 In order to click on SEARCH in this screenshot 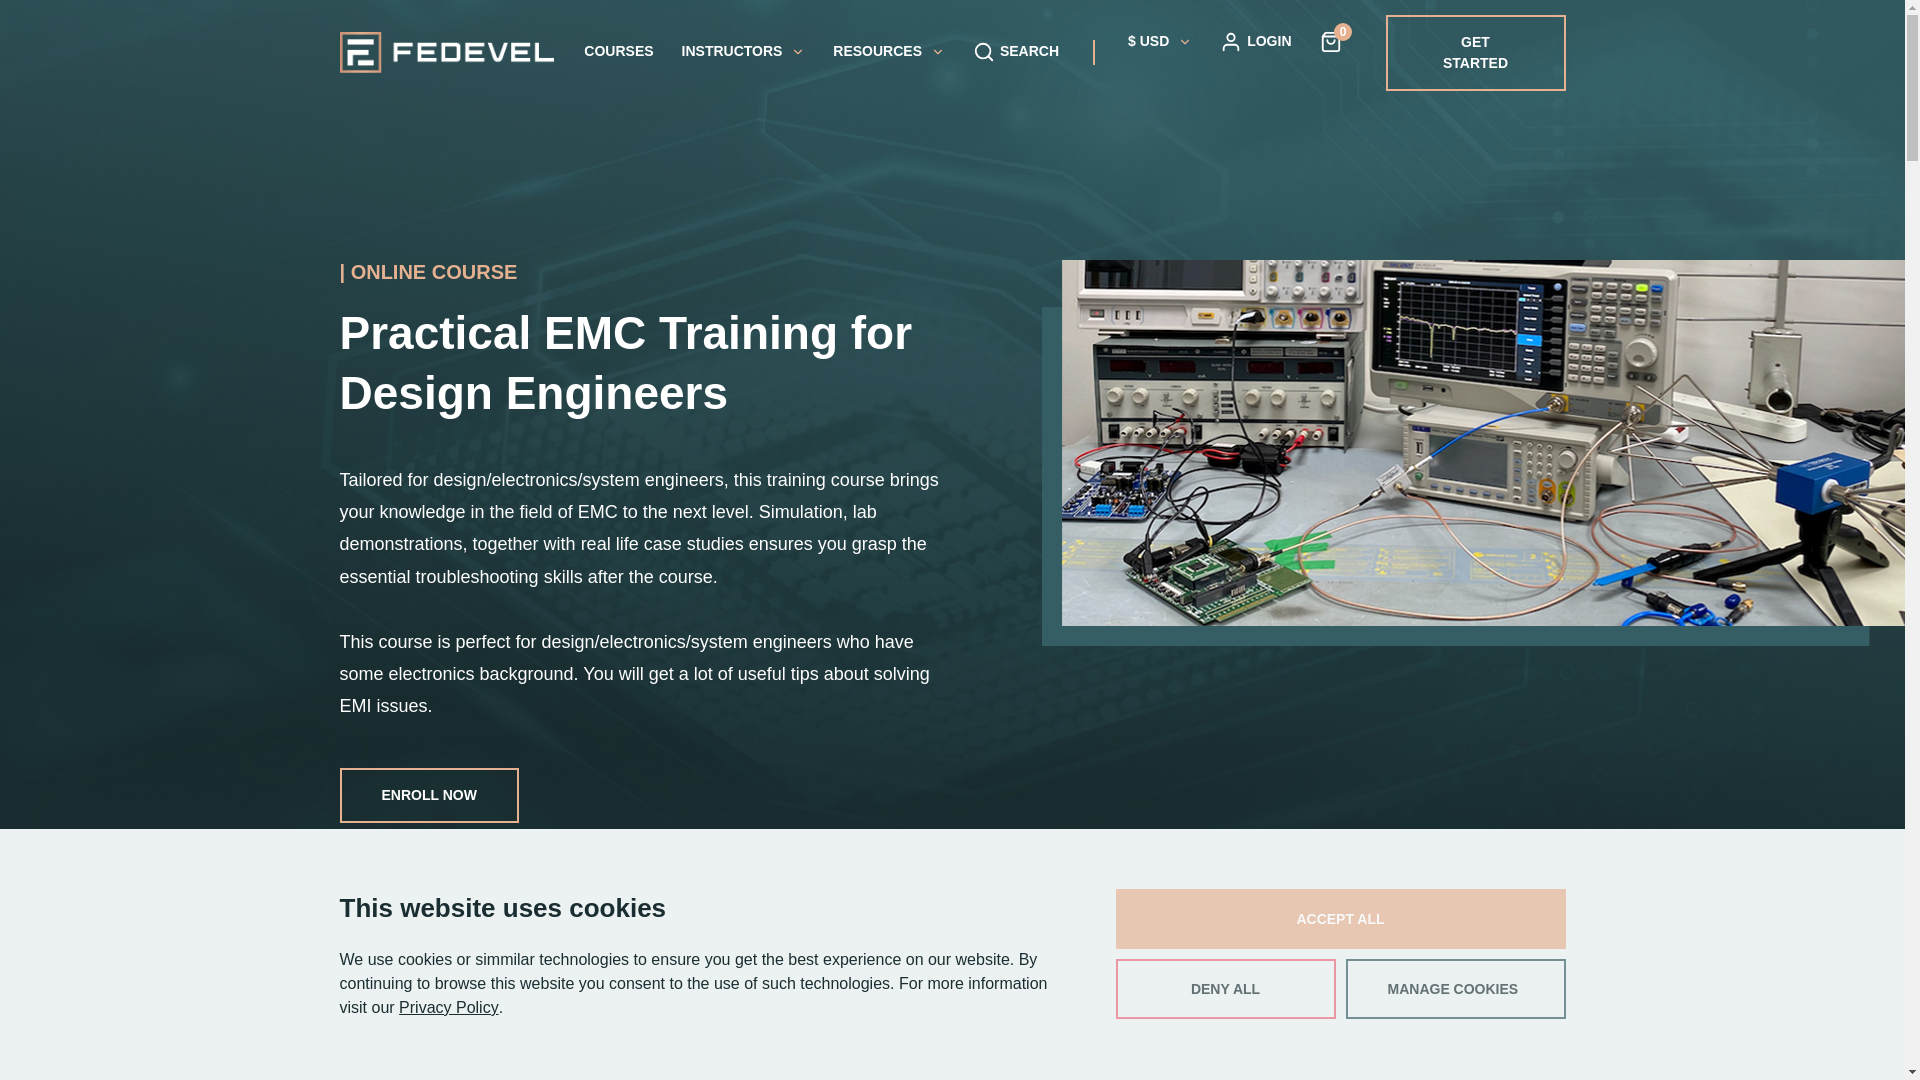, I will do `click(1016, 52)`.